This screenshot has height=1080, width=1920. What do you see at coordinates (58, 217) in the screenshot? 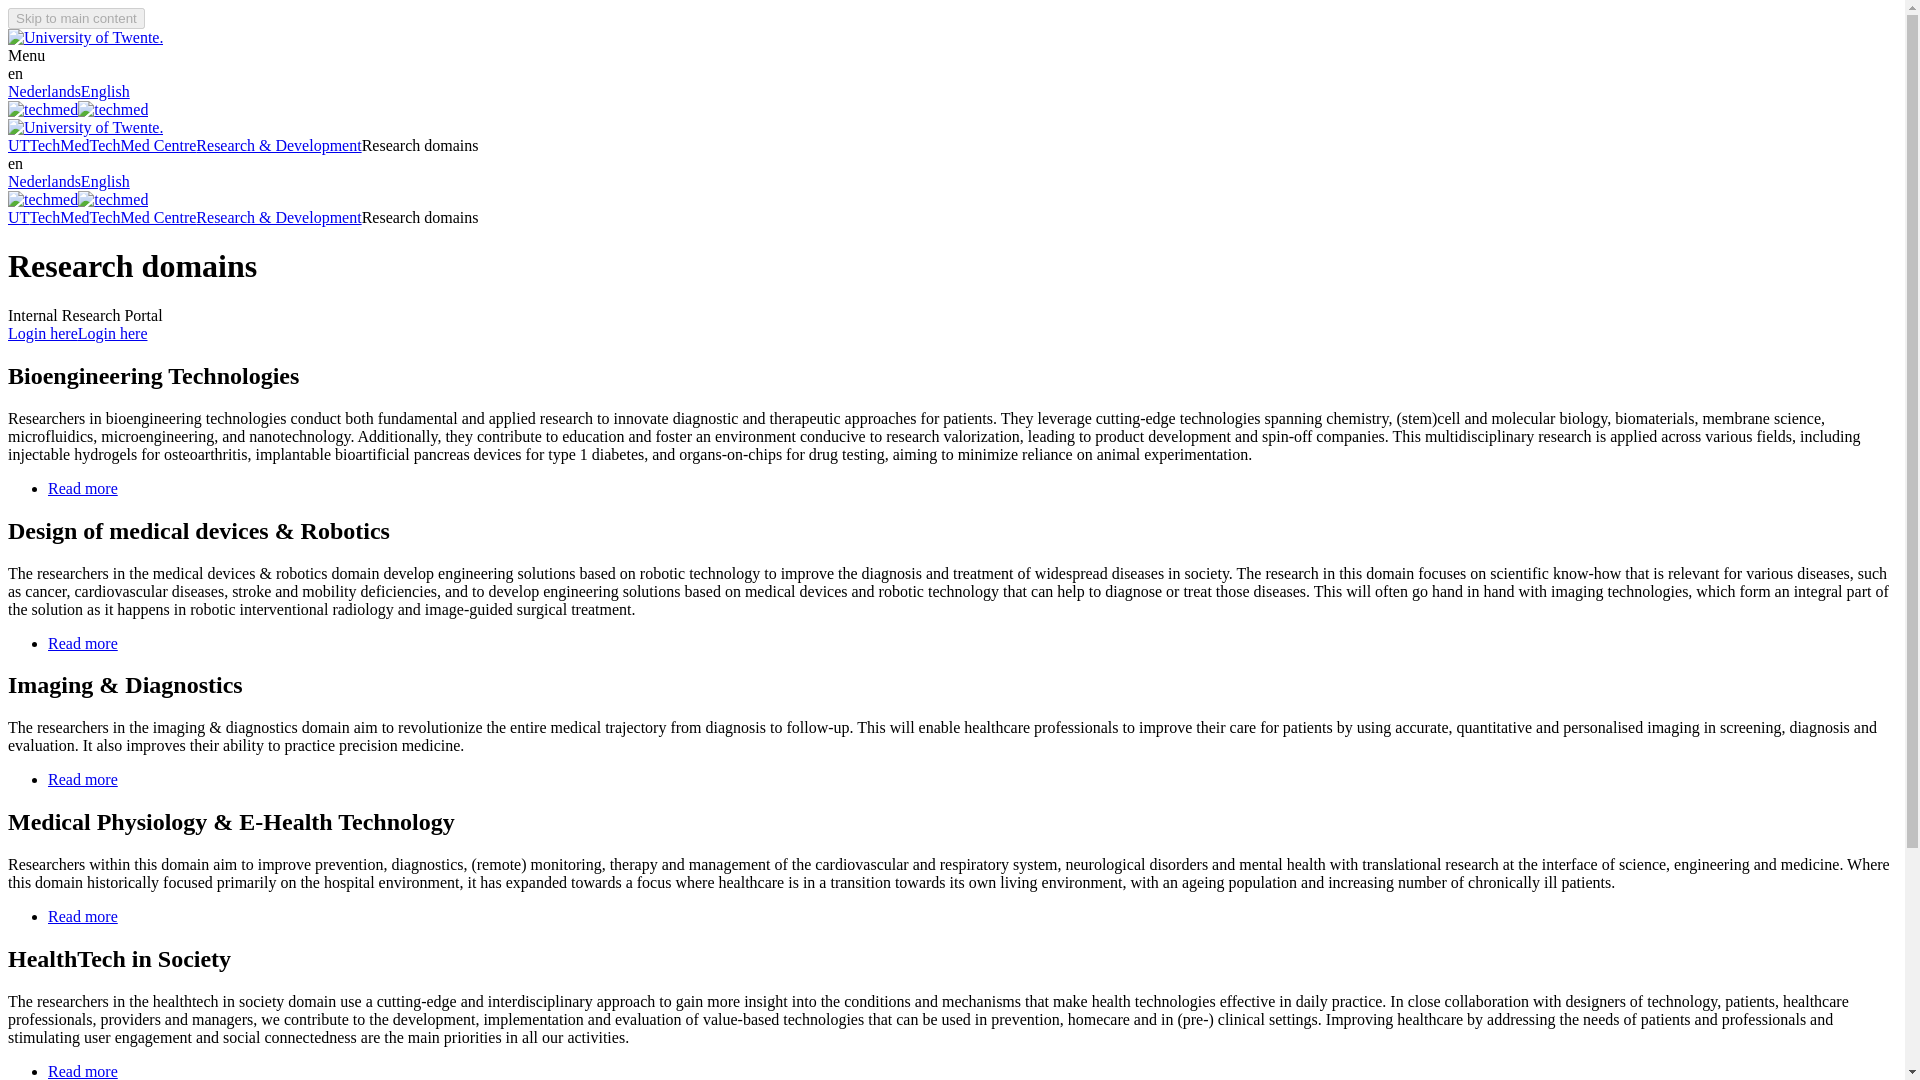
I see `TechMed` at bounding box center [58, 217].